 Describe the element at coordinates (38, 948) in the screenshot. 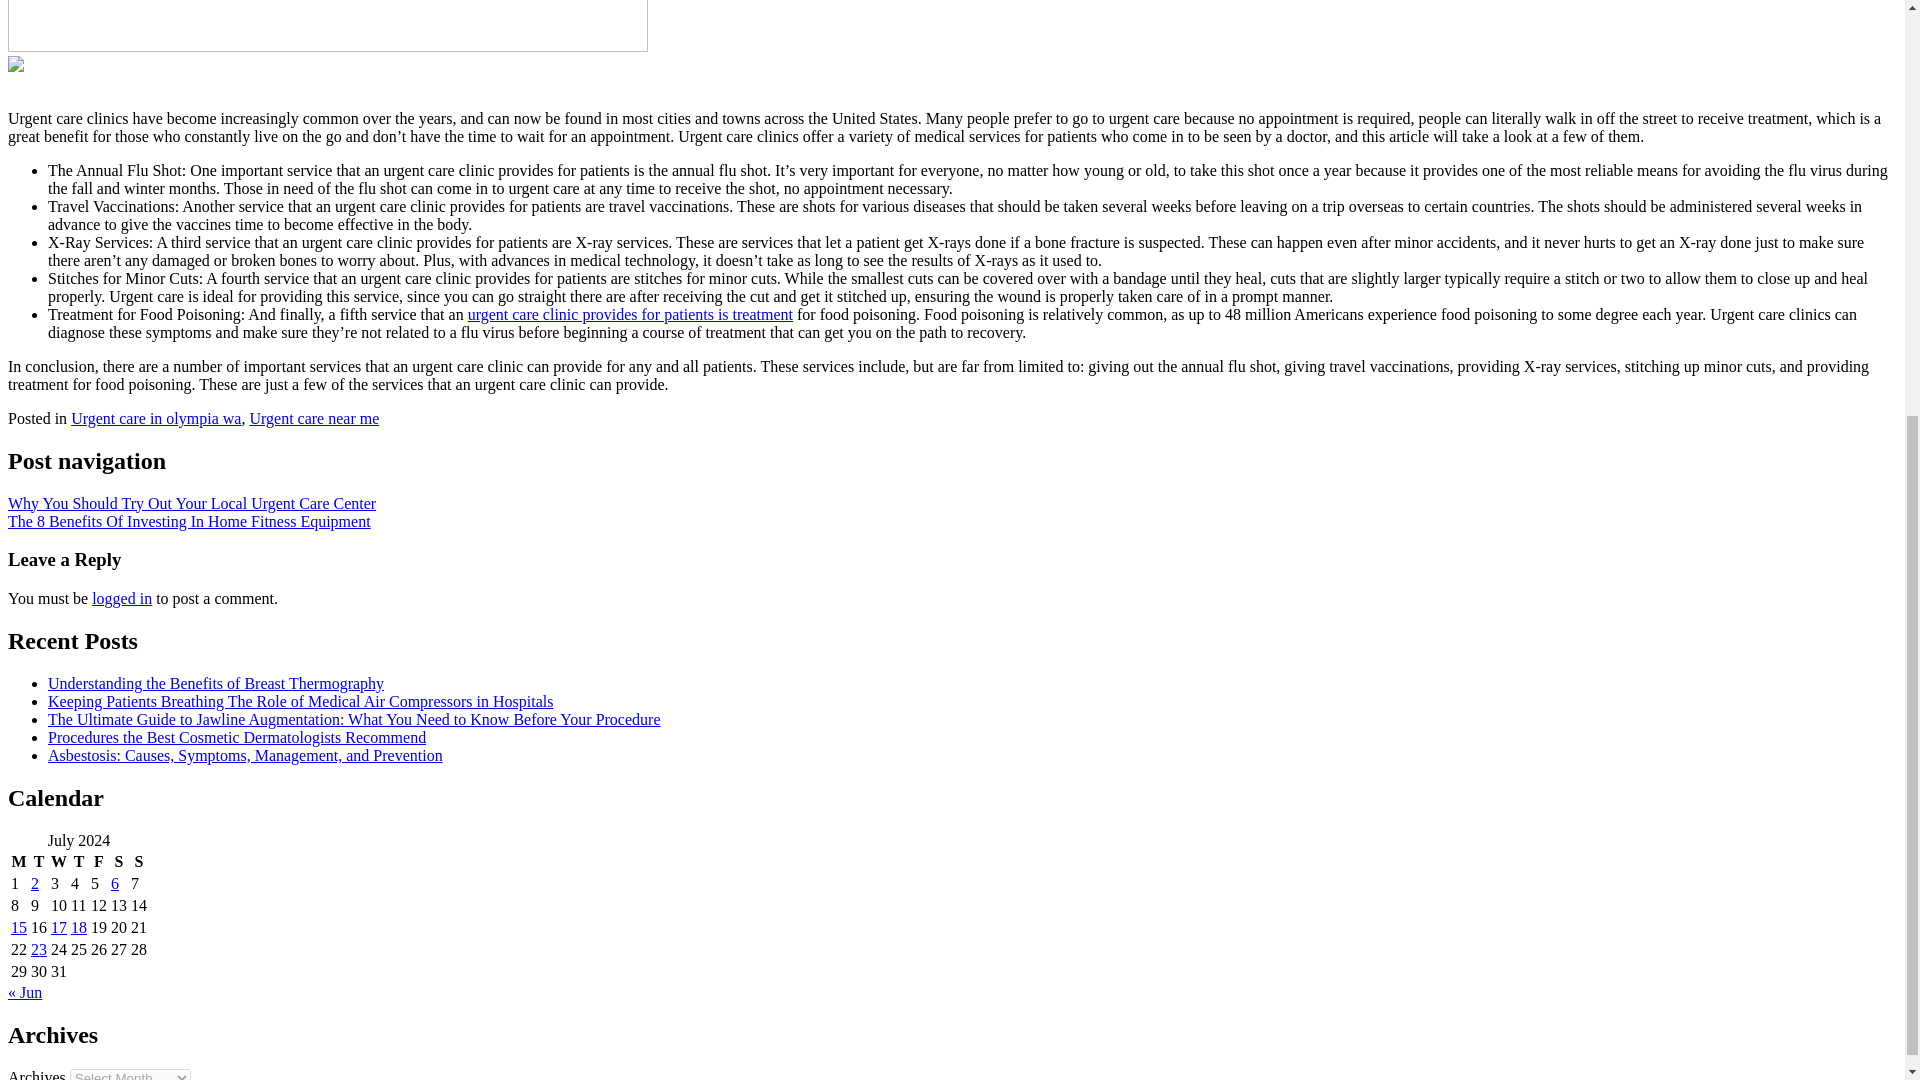

I see `23` at that location.